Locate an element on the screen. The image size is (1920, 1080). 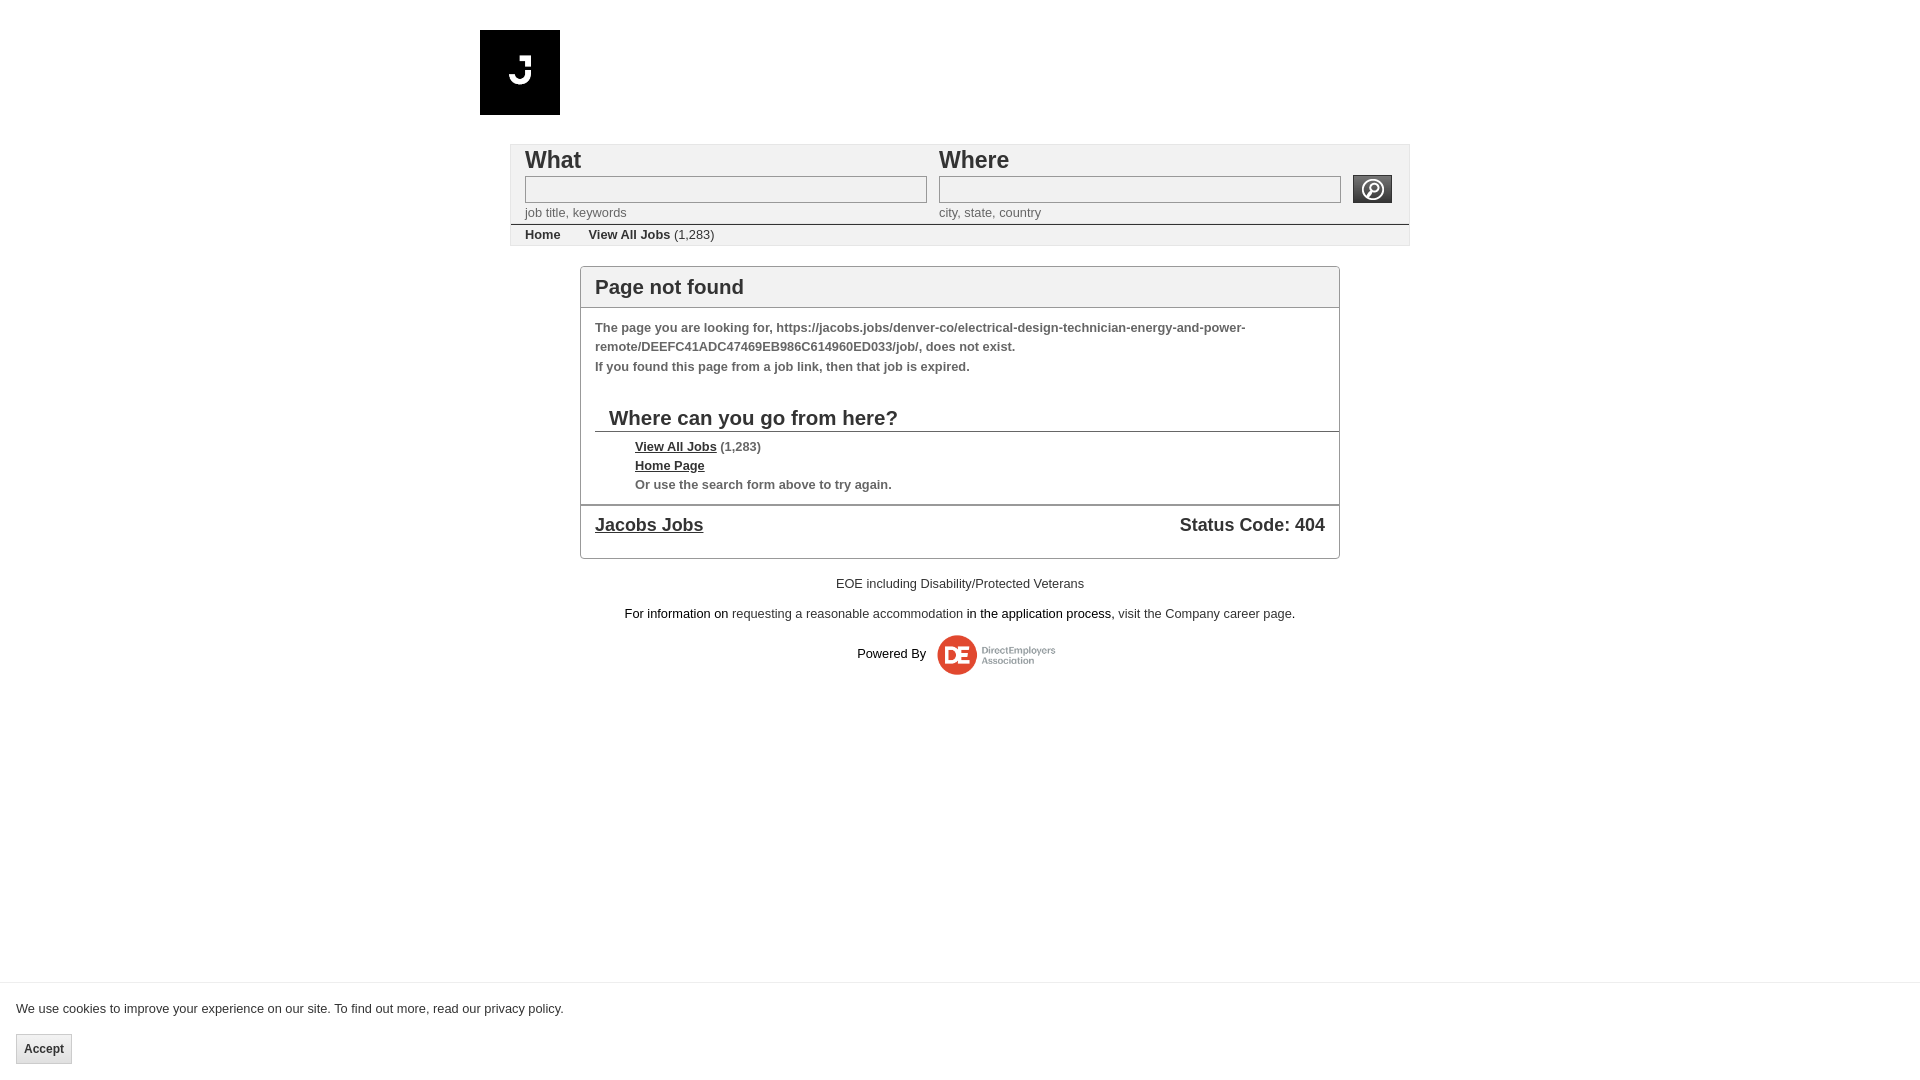
search is located at coordinates (1372, 188).